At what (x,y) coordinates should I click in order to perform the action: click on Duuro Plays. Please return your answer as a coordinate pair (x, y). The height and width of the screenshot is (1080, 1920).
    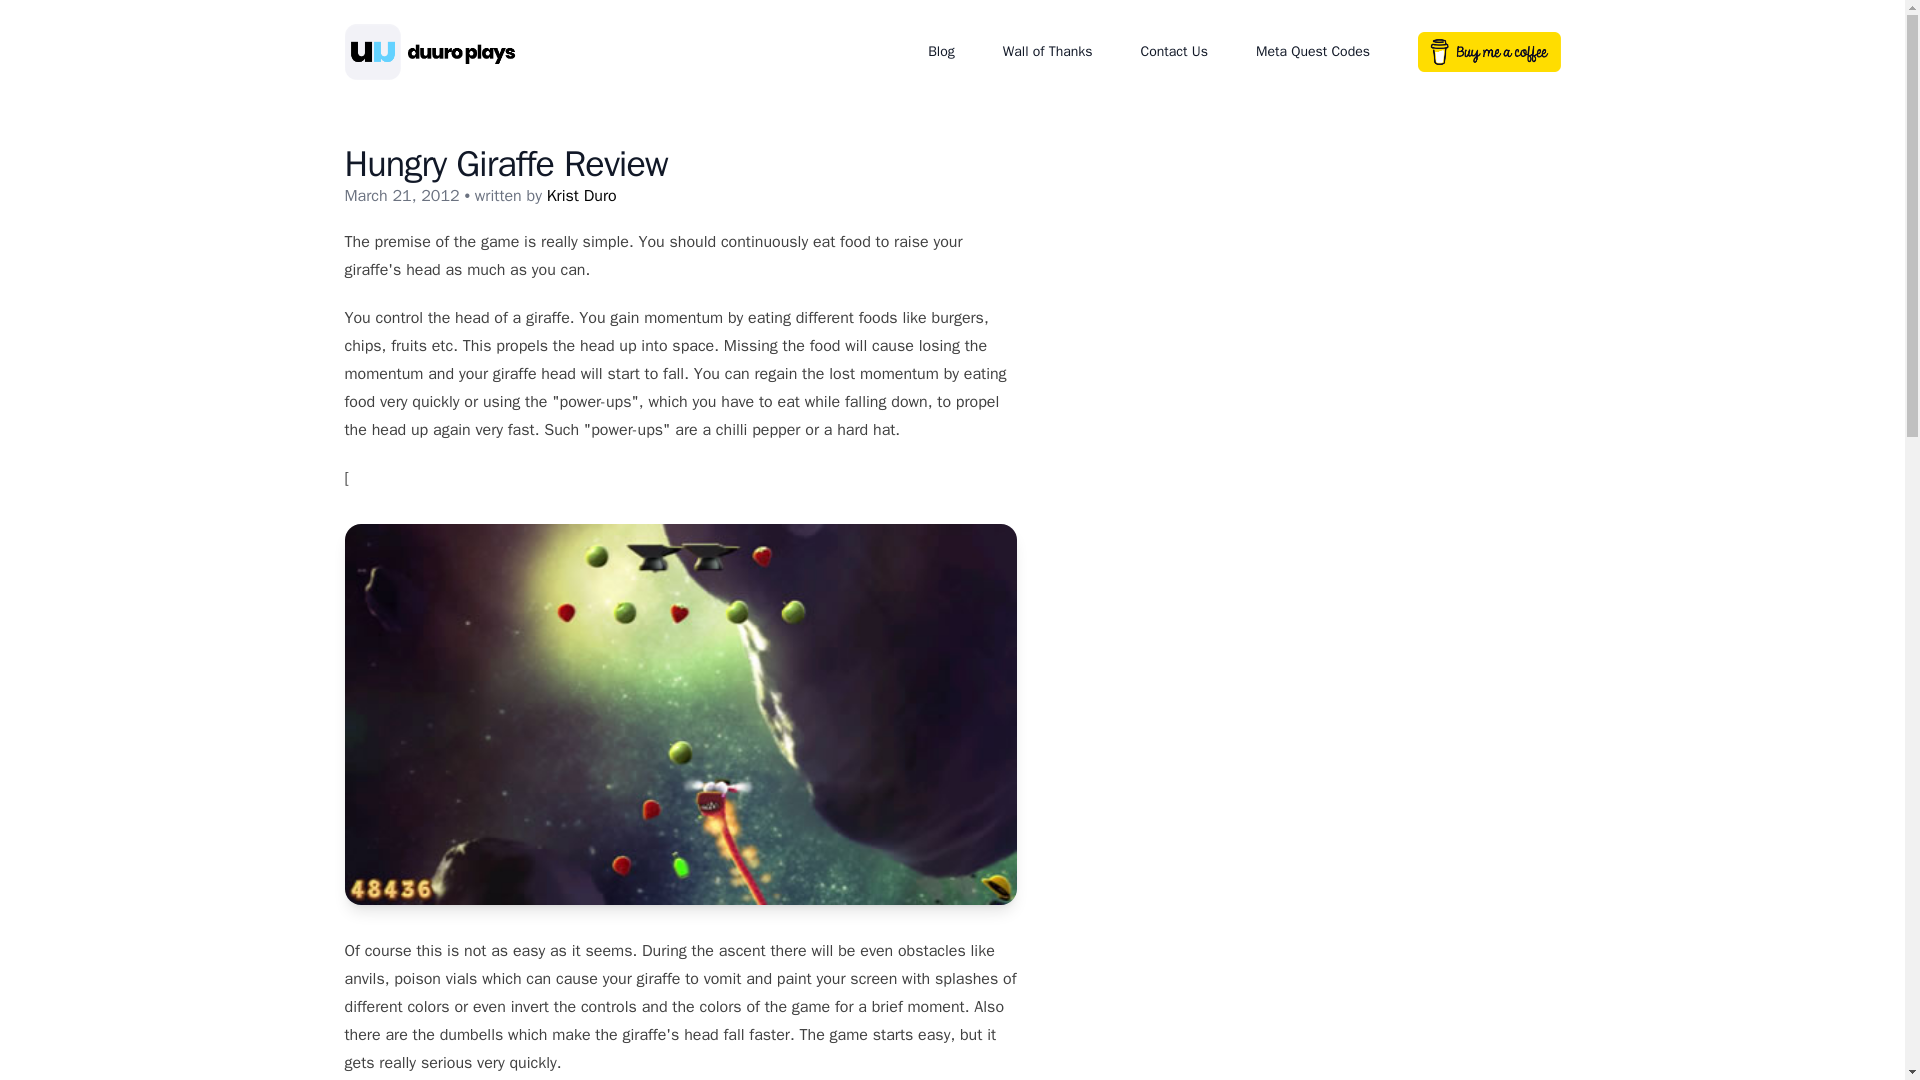
    Looking at the image, I should click on (440, 52).